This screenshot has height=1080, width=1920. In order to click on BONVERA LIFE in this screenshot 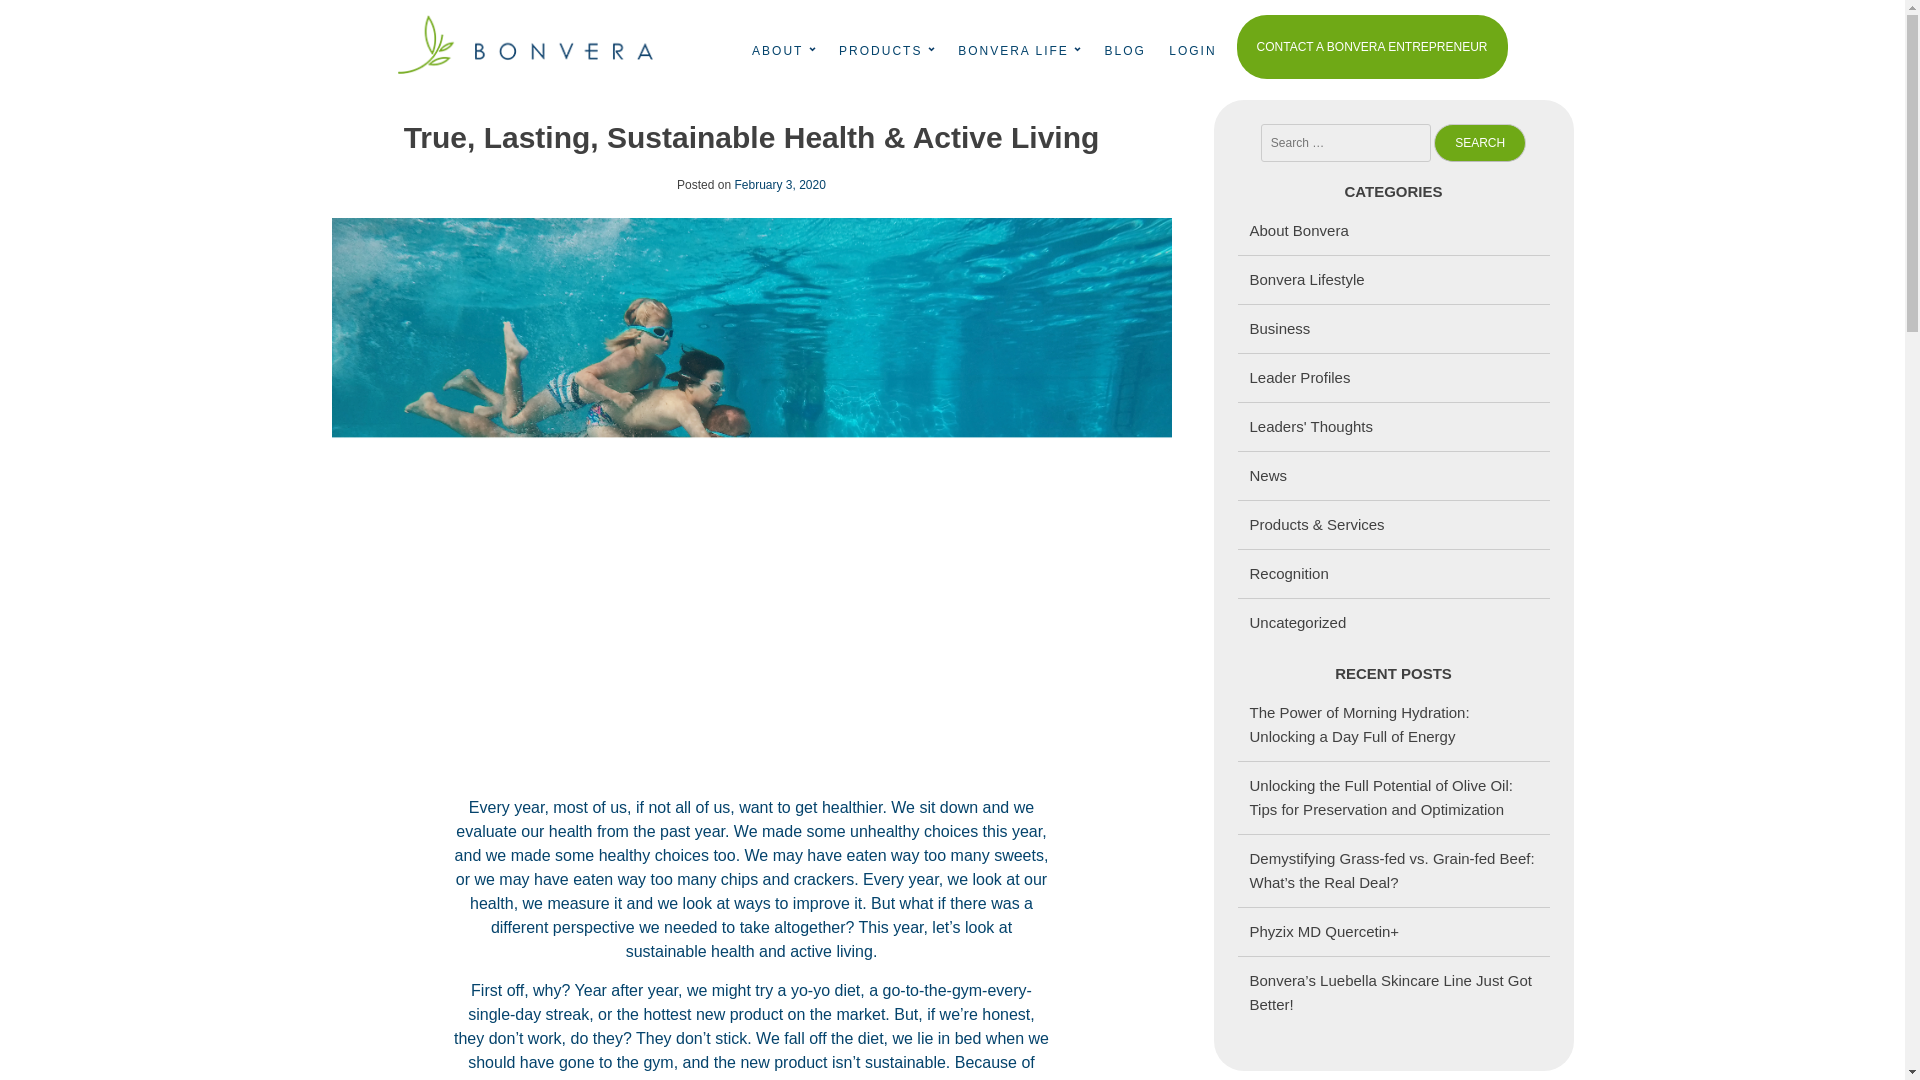, I will do `click(1014, 51)`.